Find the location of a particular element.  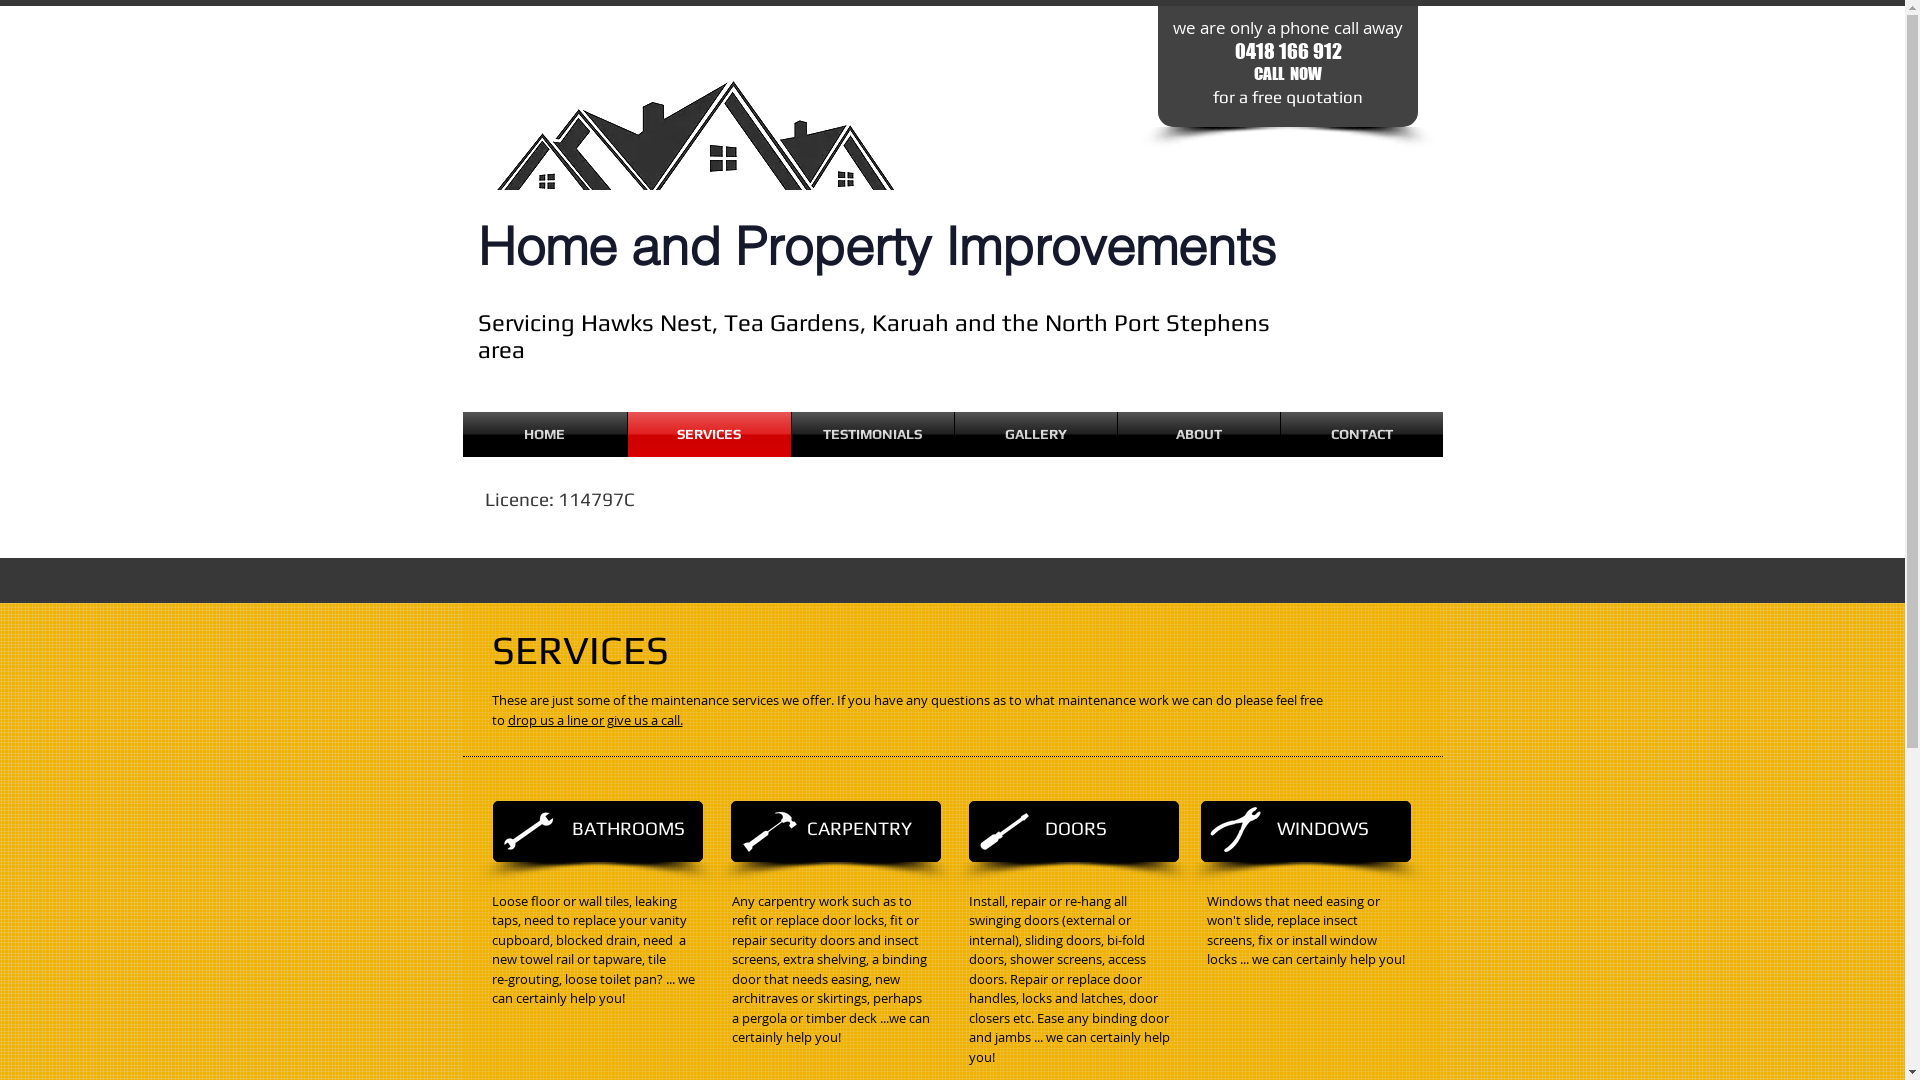

HOME is located at coordinates (544, 434).